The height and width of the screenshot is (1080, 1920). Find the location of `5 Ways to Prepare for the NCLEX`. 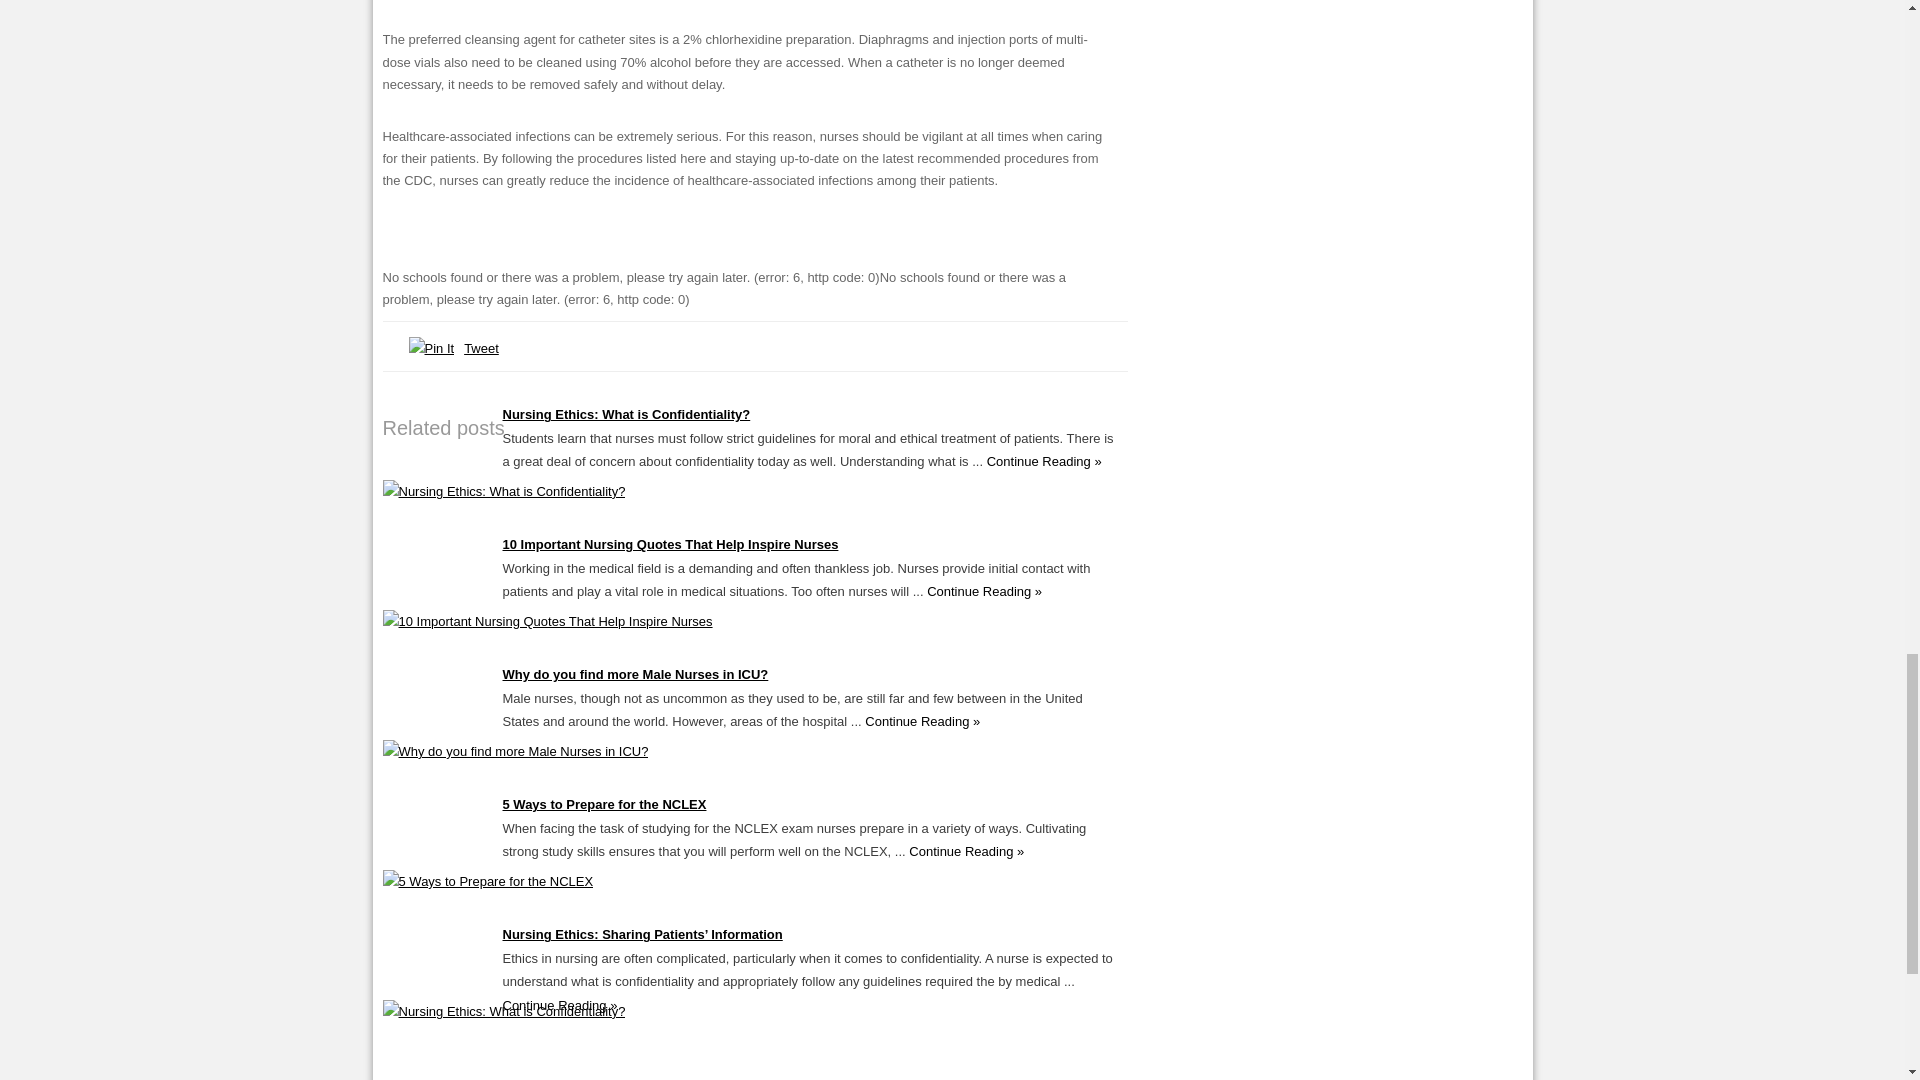

5 Ways to Prepare for the NCLEX is located at coordinates (488, 880).